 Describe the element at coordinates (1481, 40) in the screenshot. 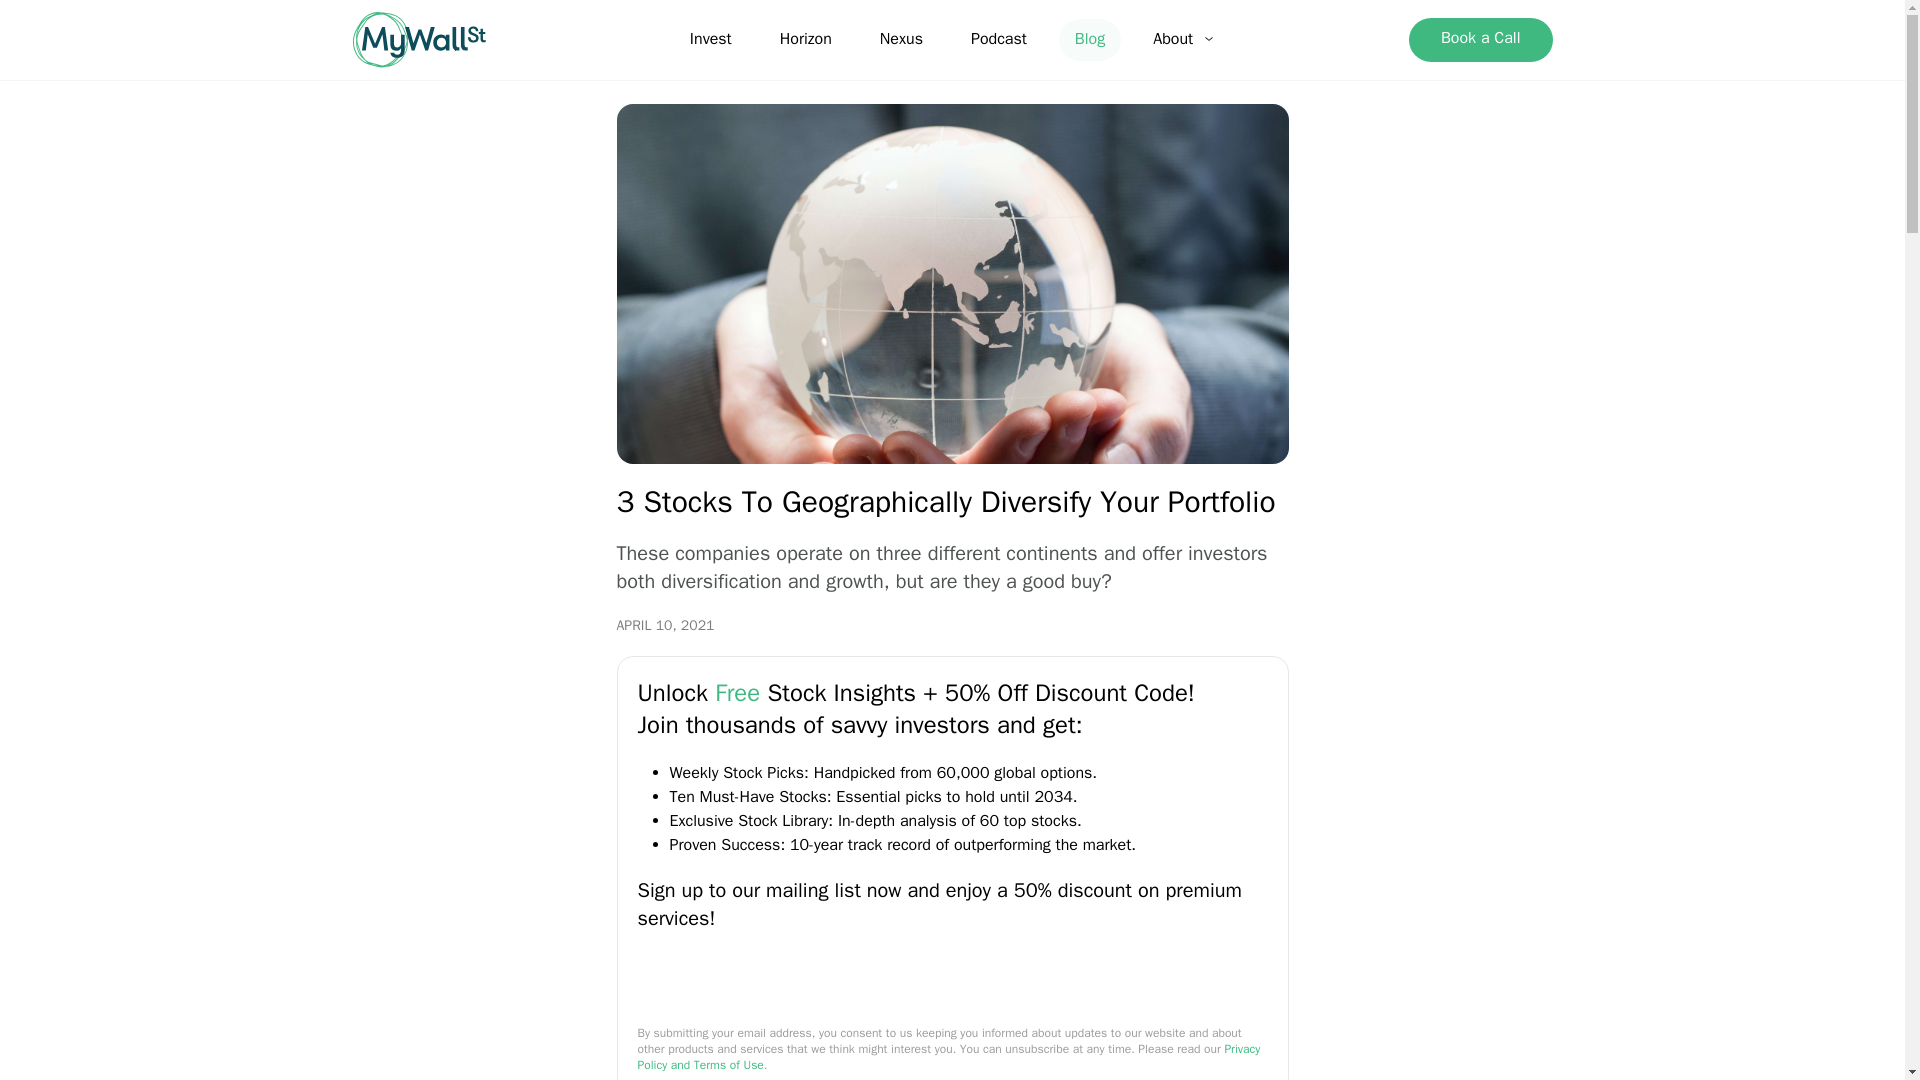

I see `Book a Call` at that location.